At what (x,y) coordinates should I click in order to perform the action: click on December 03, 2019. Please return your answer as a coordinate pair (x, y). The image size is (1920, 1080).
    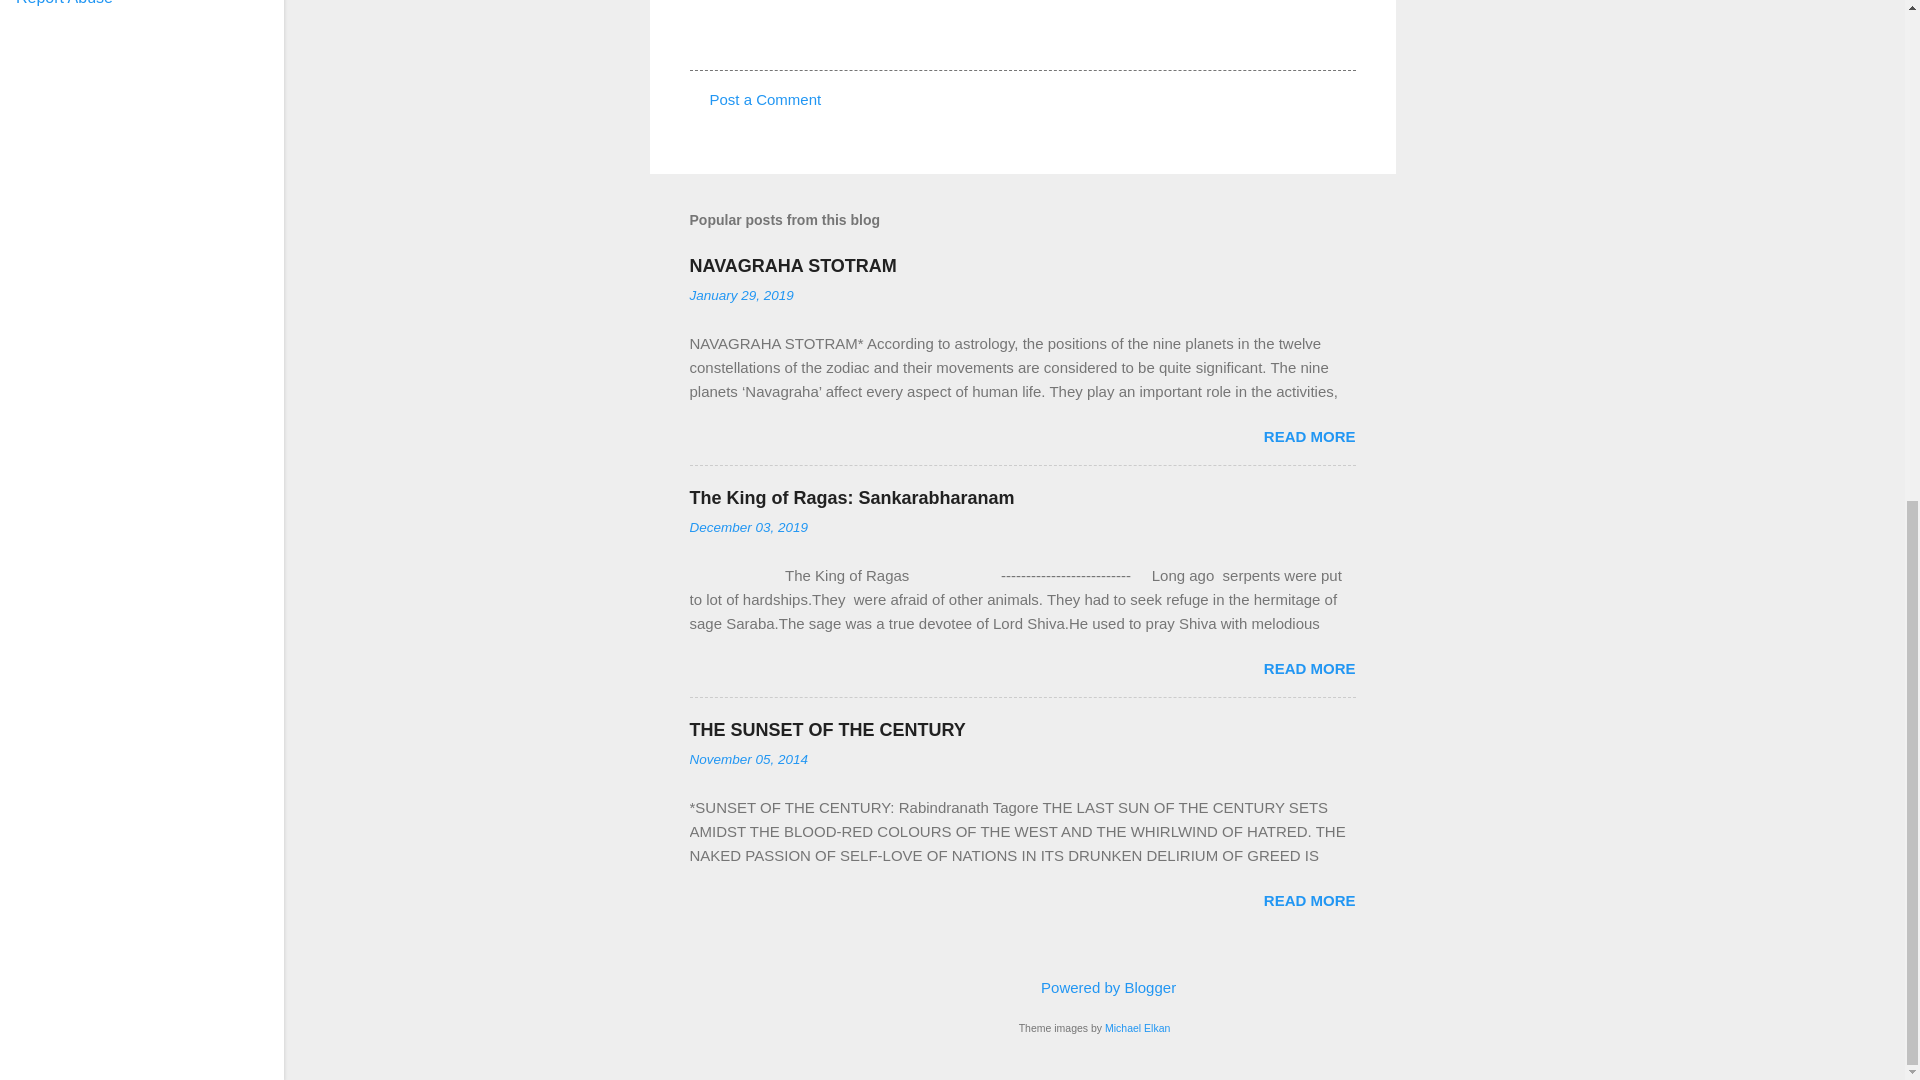
    Looking at the image, I should click on (748, 526).